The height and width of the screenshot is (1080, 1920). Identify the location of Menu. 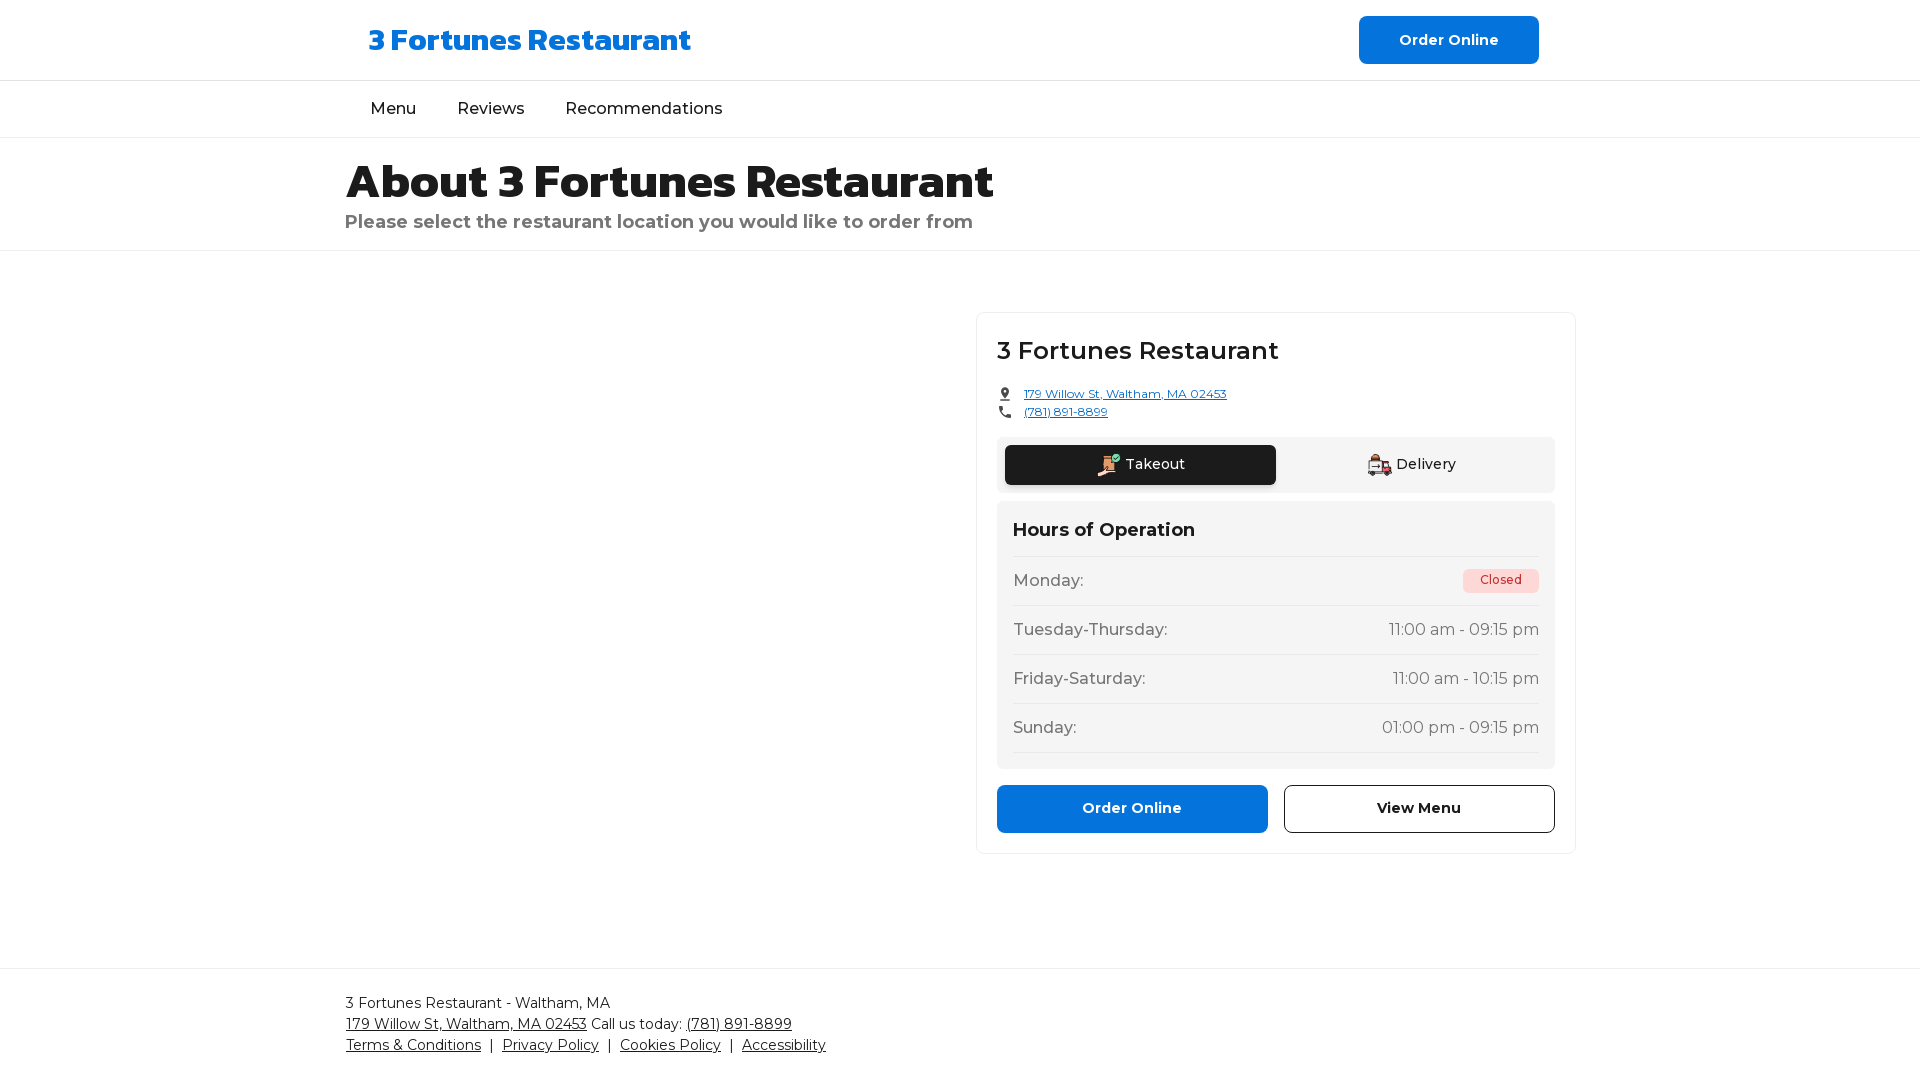
(393, 109).